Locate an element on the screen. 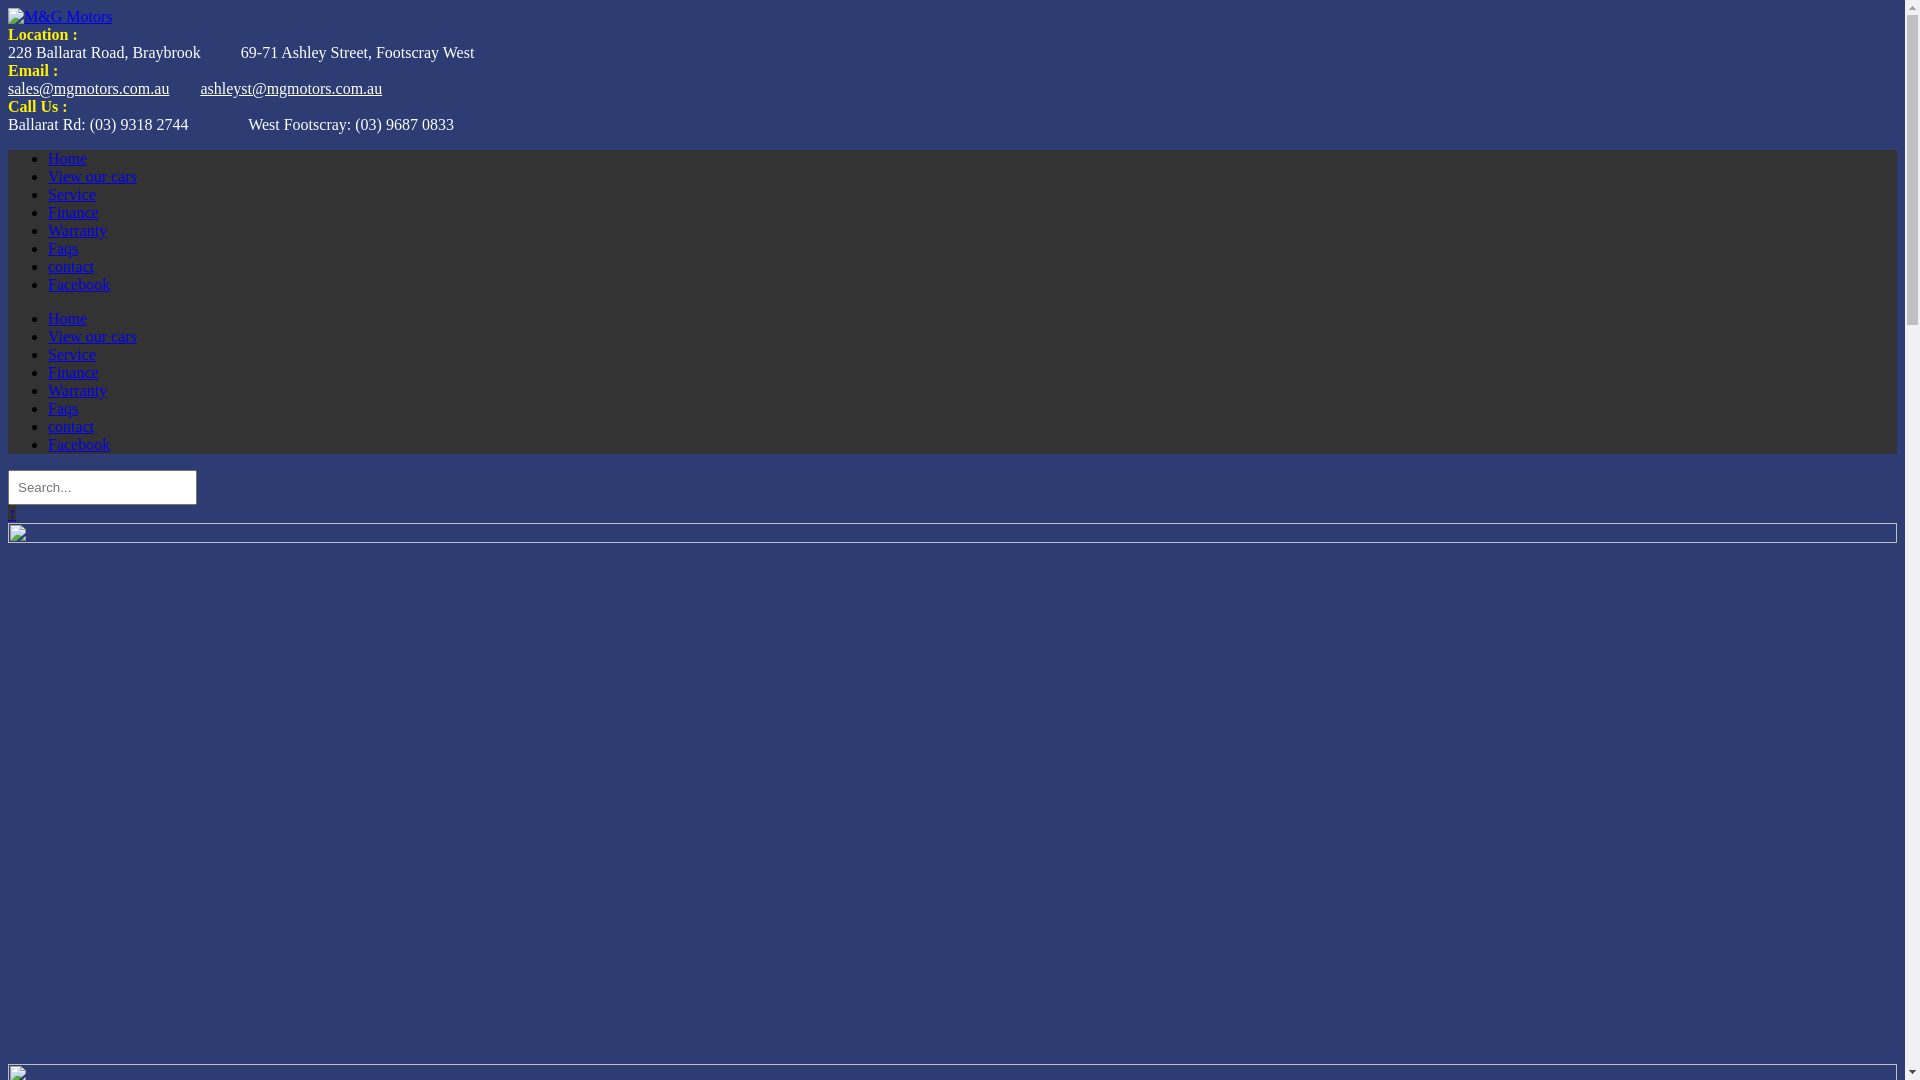  contact is located at coordinates (71, 266).